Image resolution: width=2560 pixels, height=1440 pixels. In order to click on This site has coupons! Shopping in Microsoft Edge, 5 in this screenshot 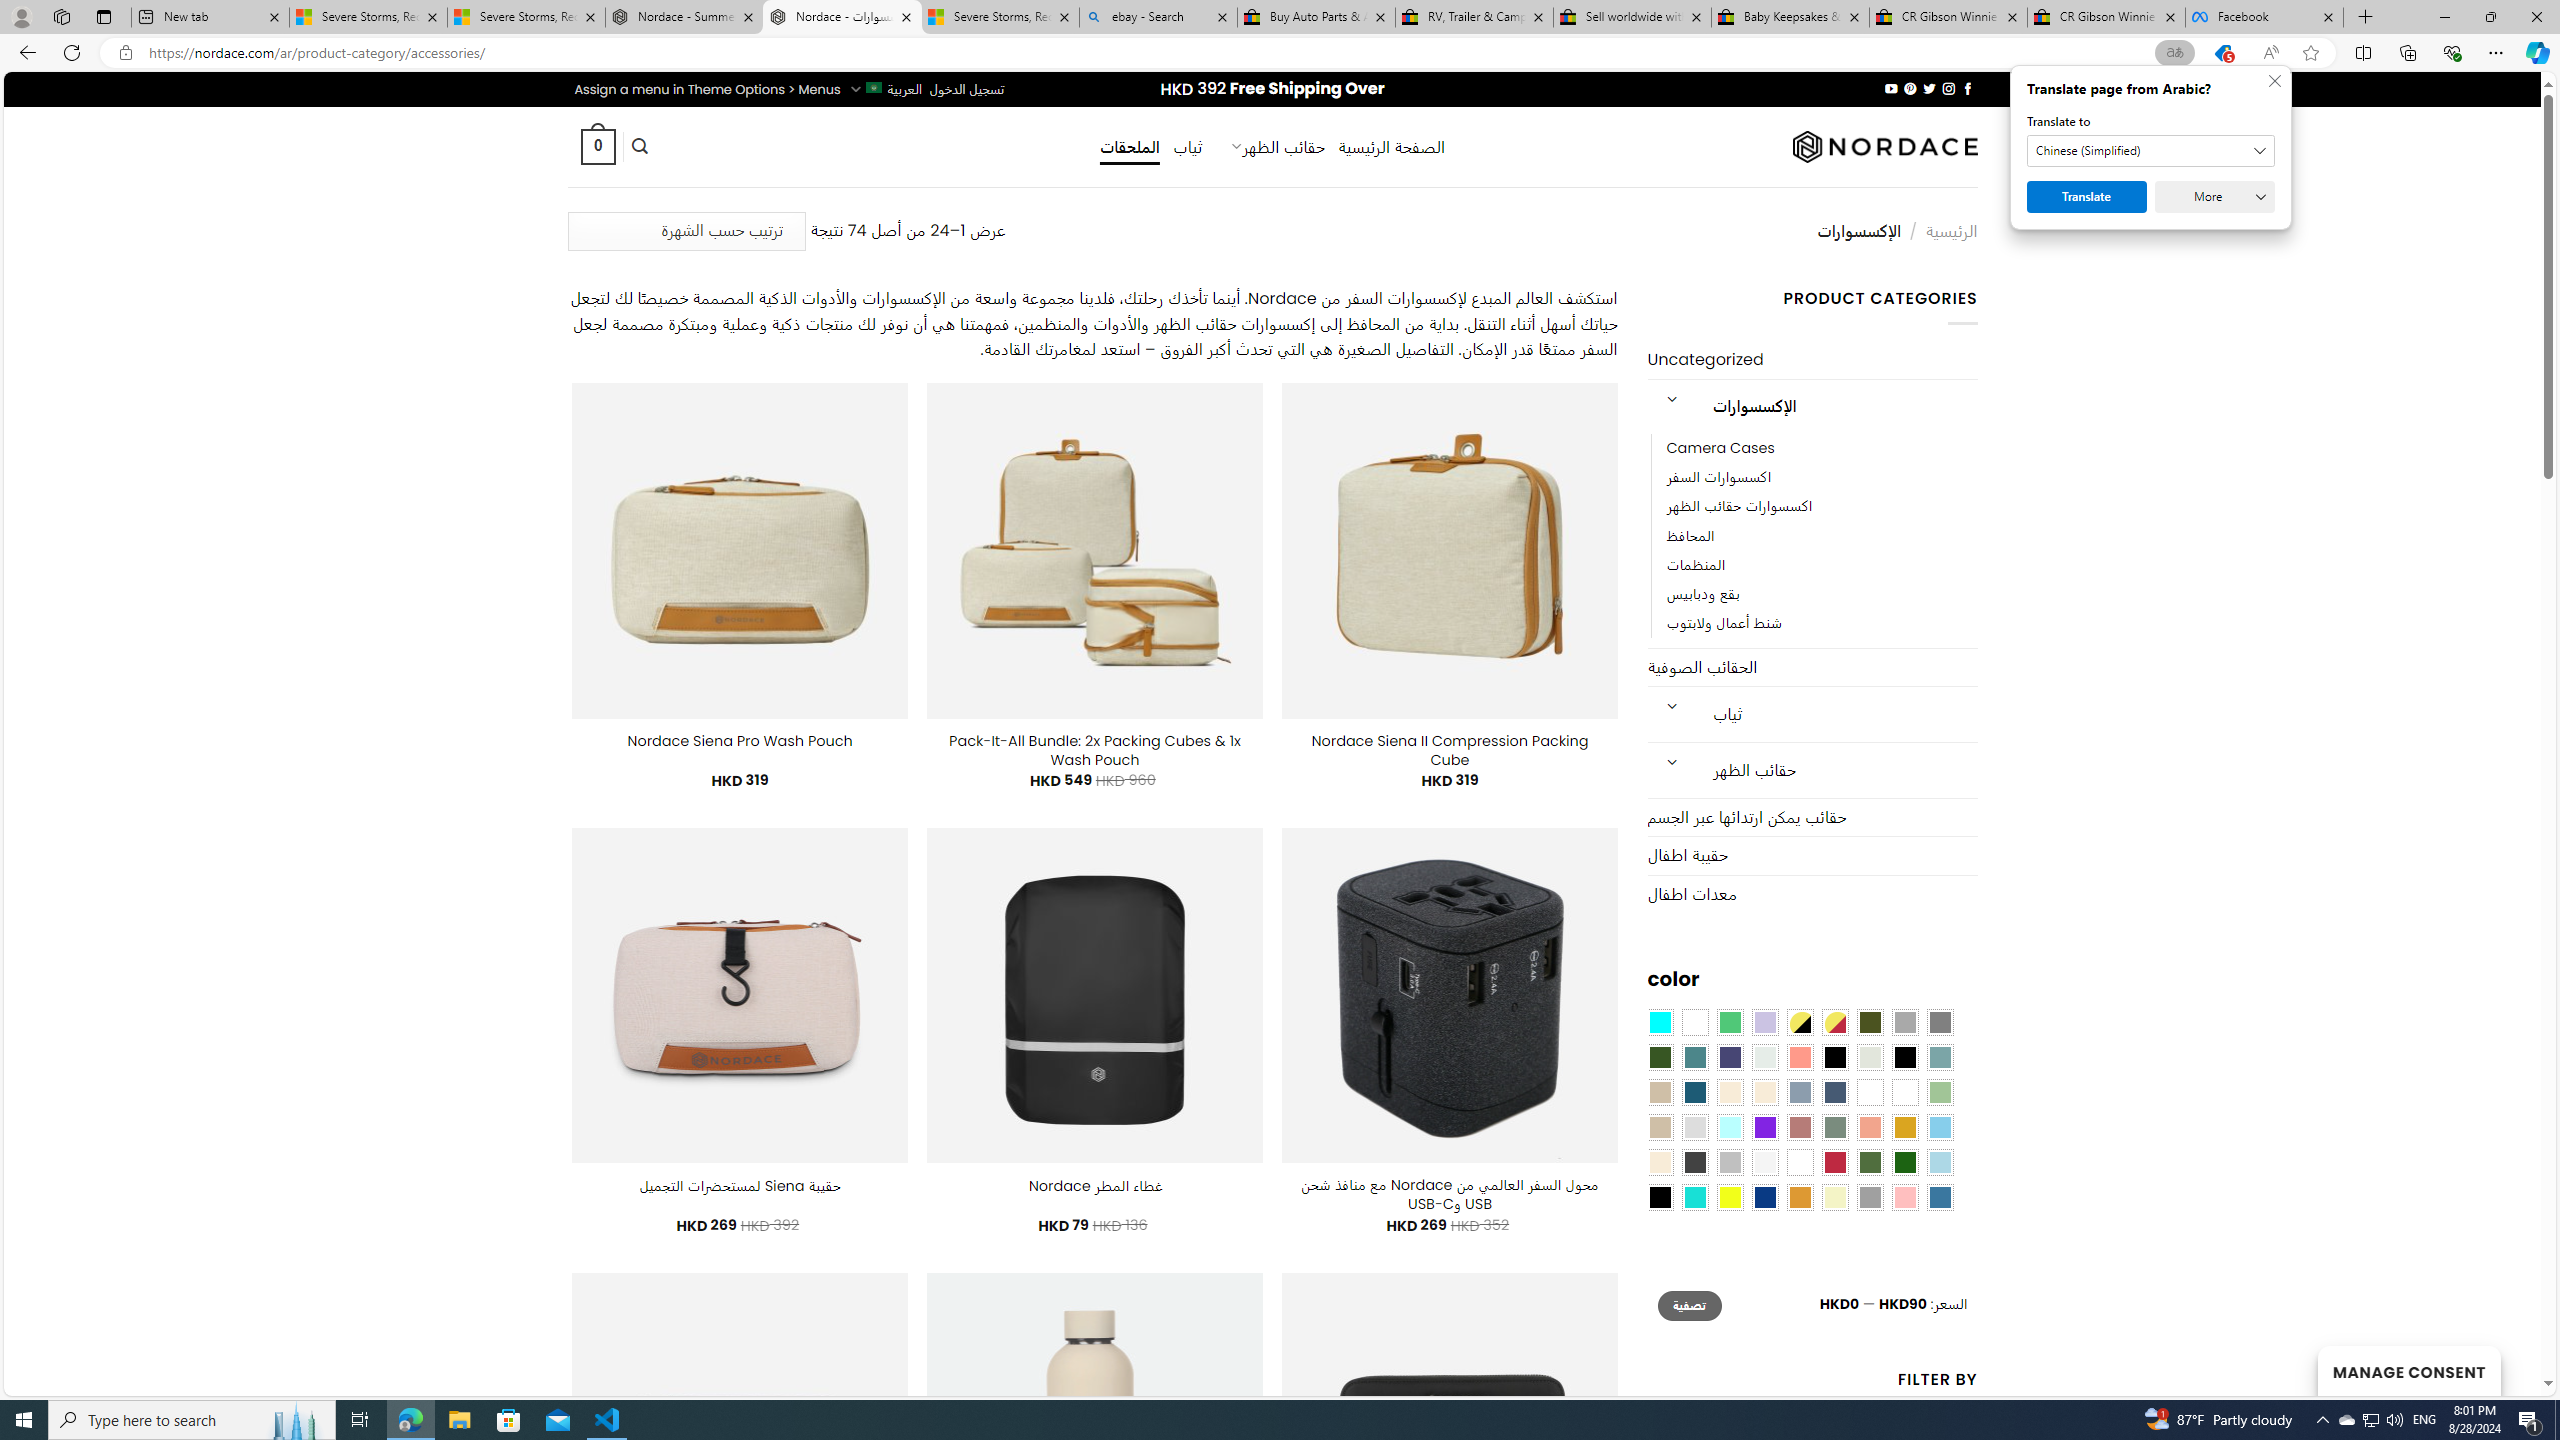, I will do `click(2222, 53)`.